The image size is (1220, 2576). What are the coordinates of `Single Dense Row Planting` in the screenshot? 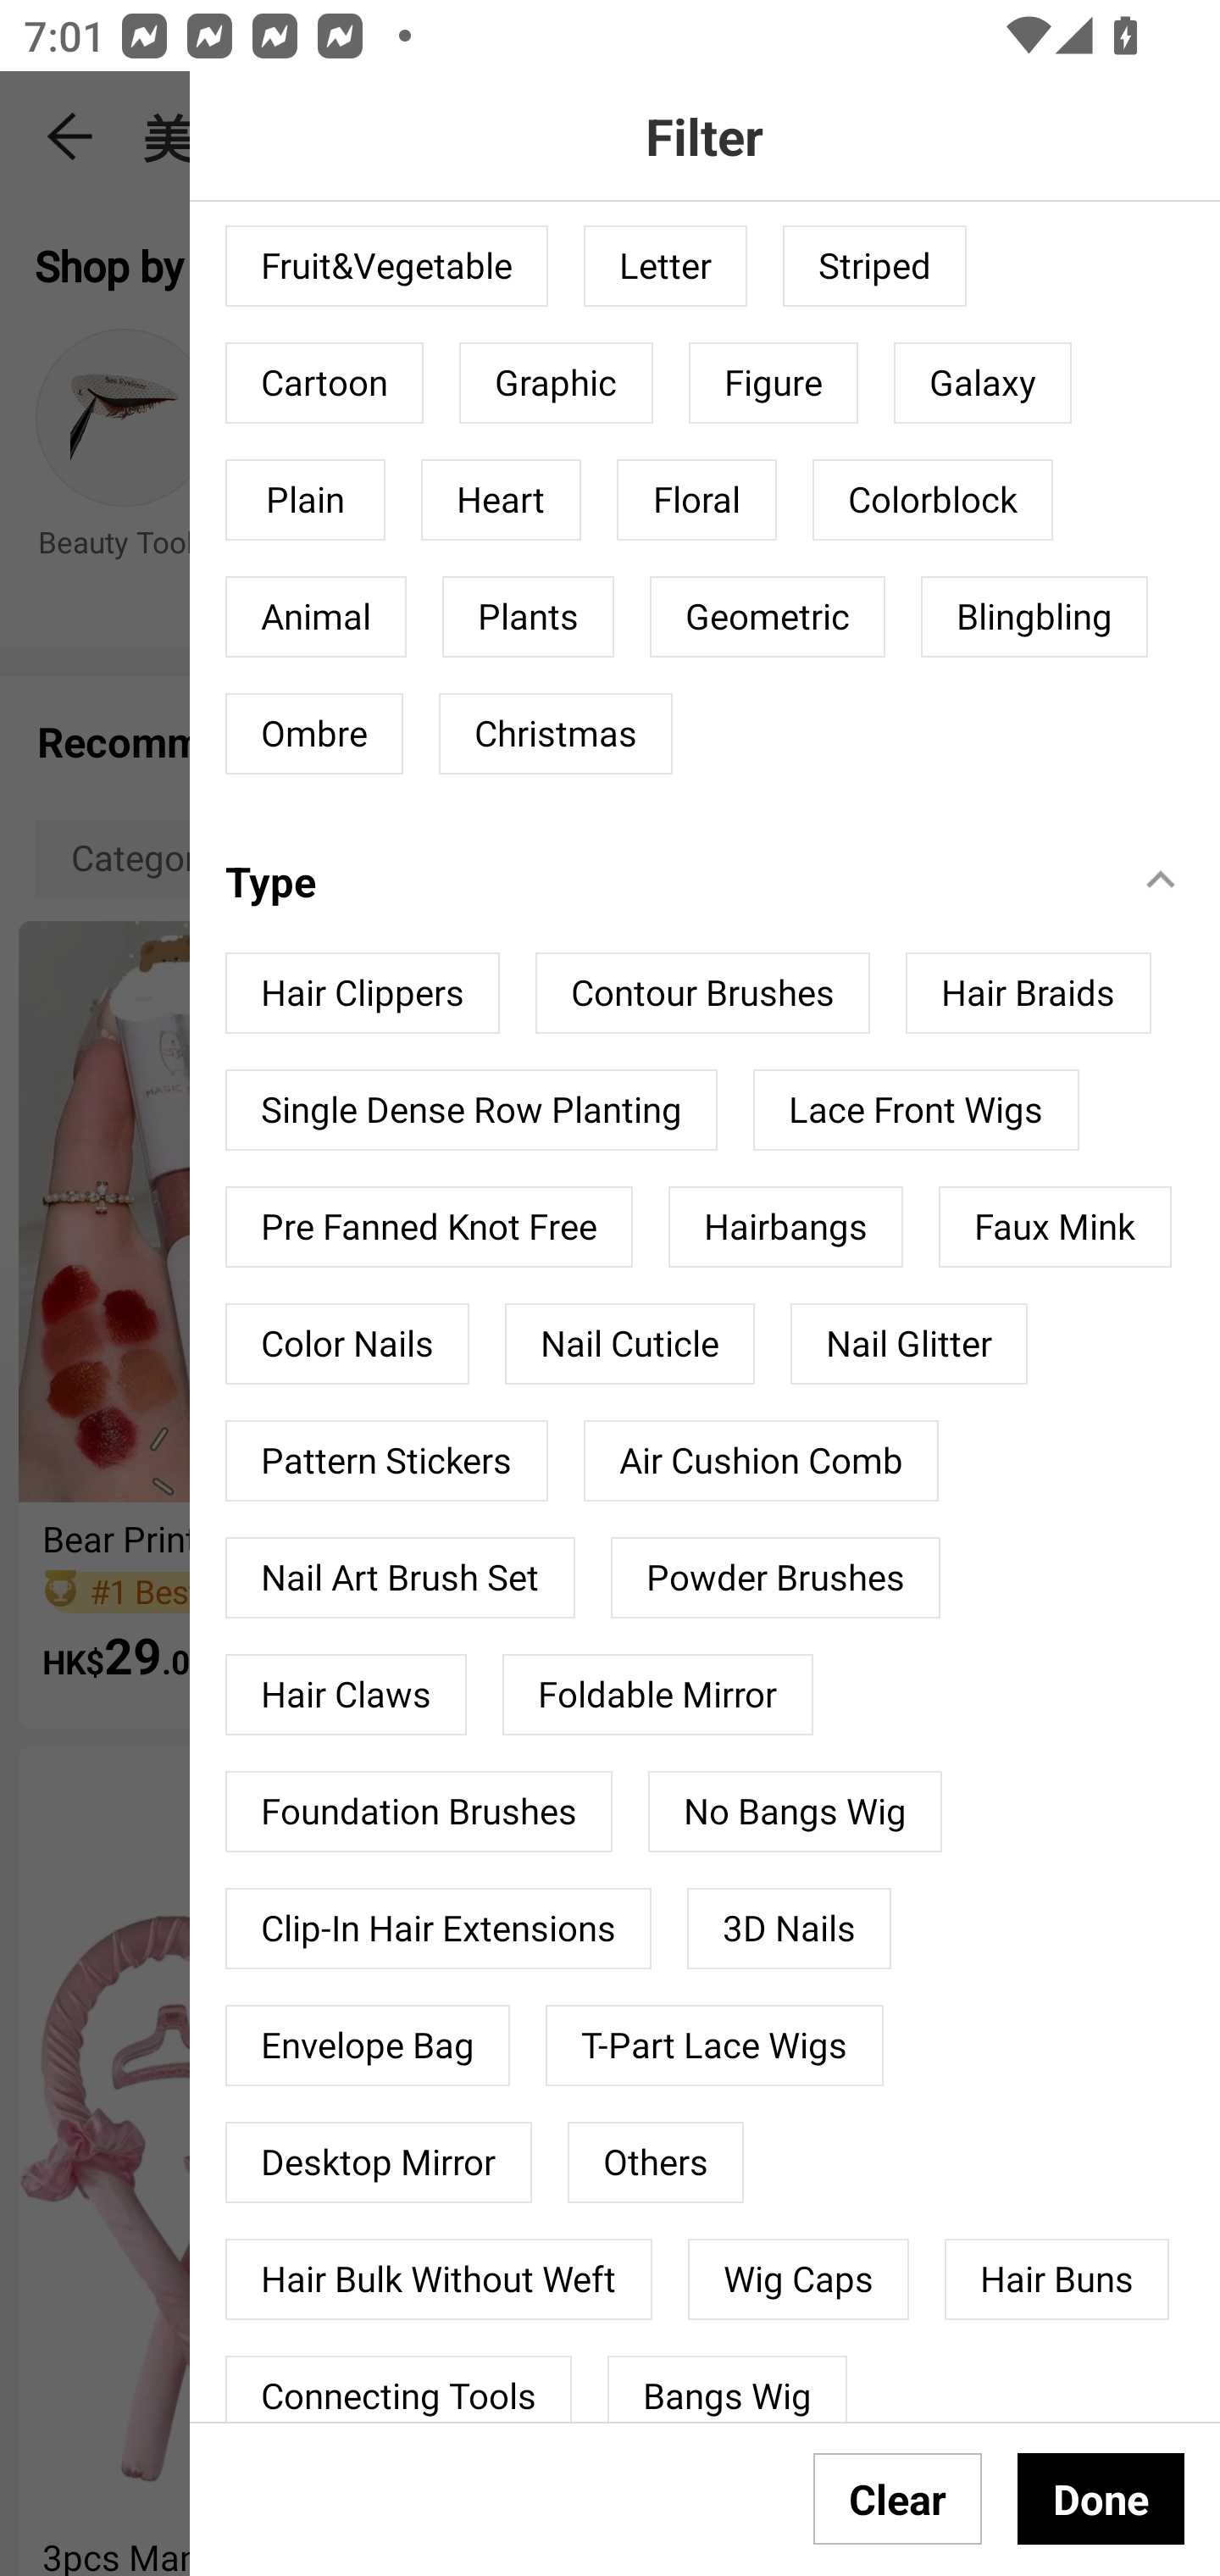 It's located at (471, 1110).